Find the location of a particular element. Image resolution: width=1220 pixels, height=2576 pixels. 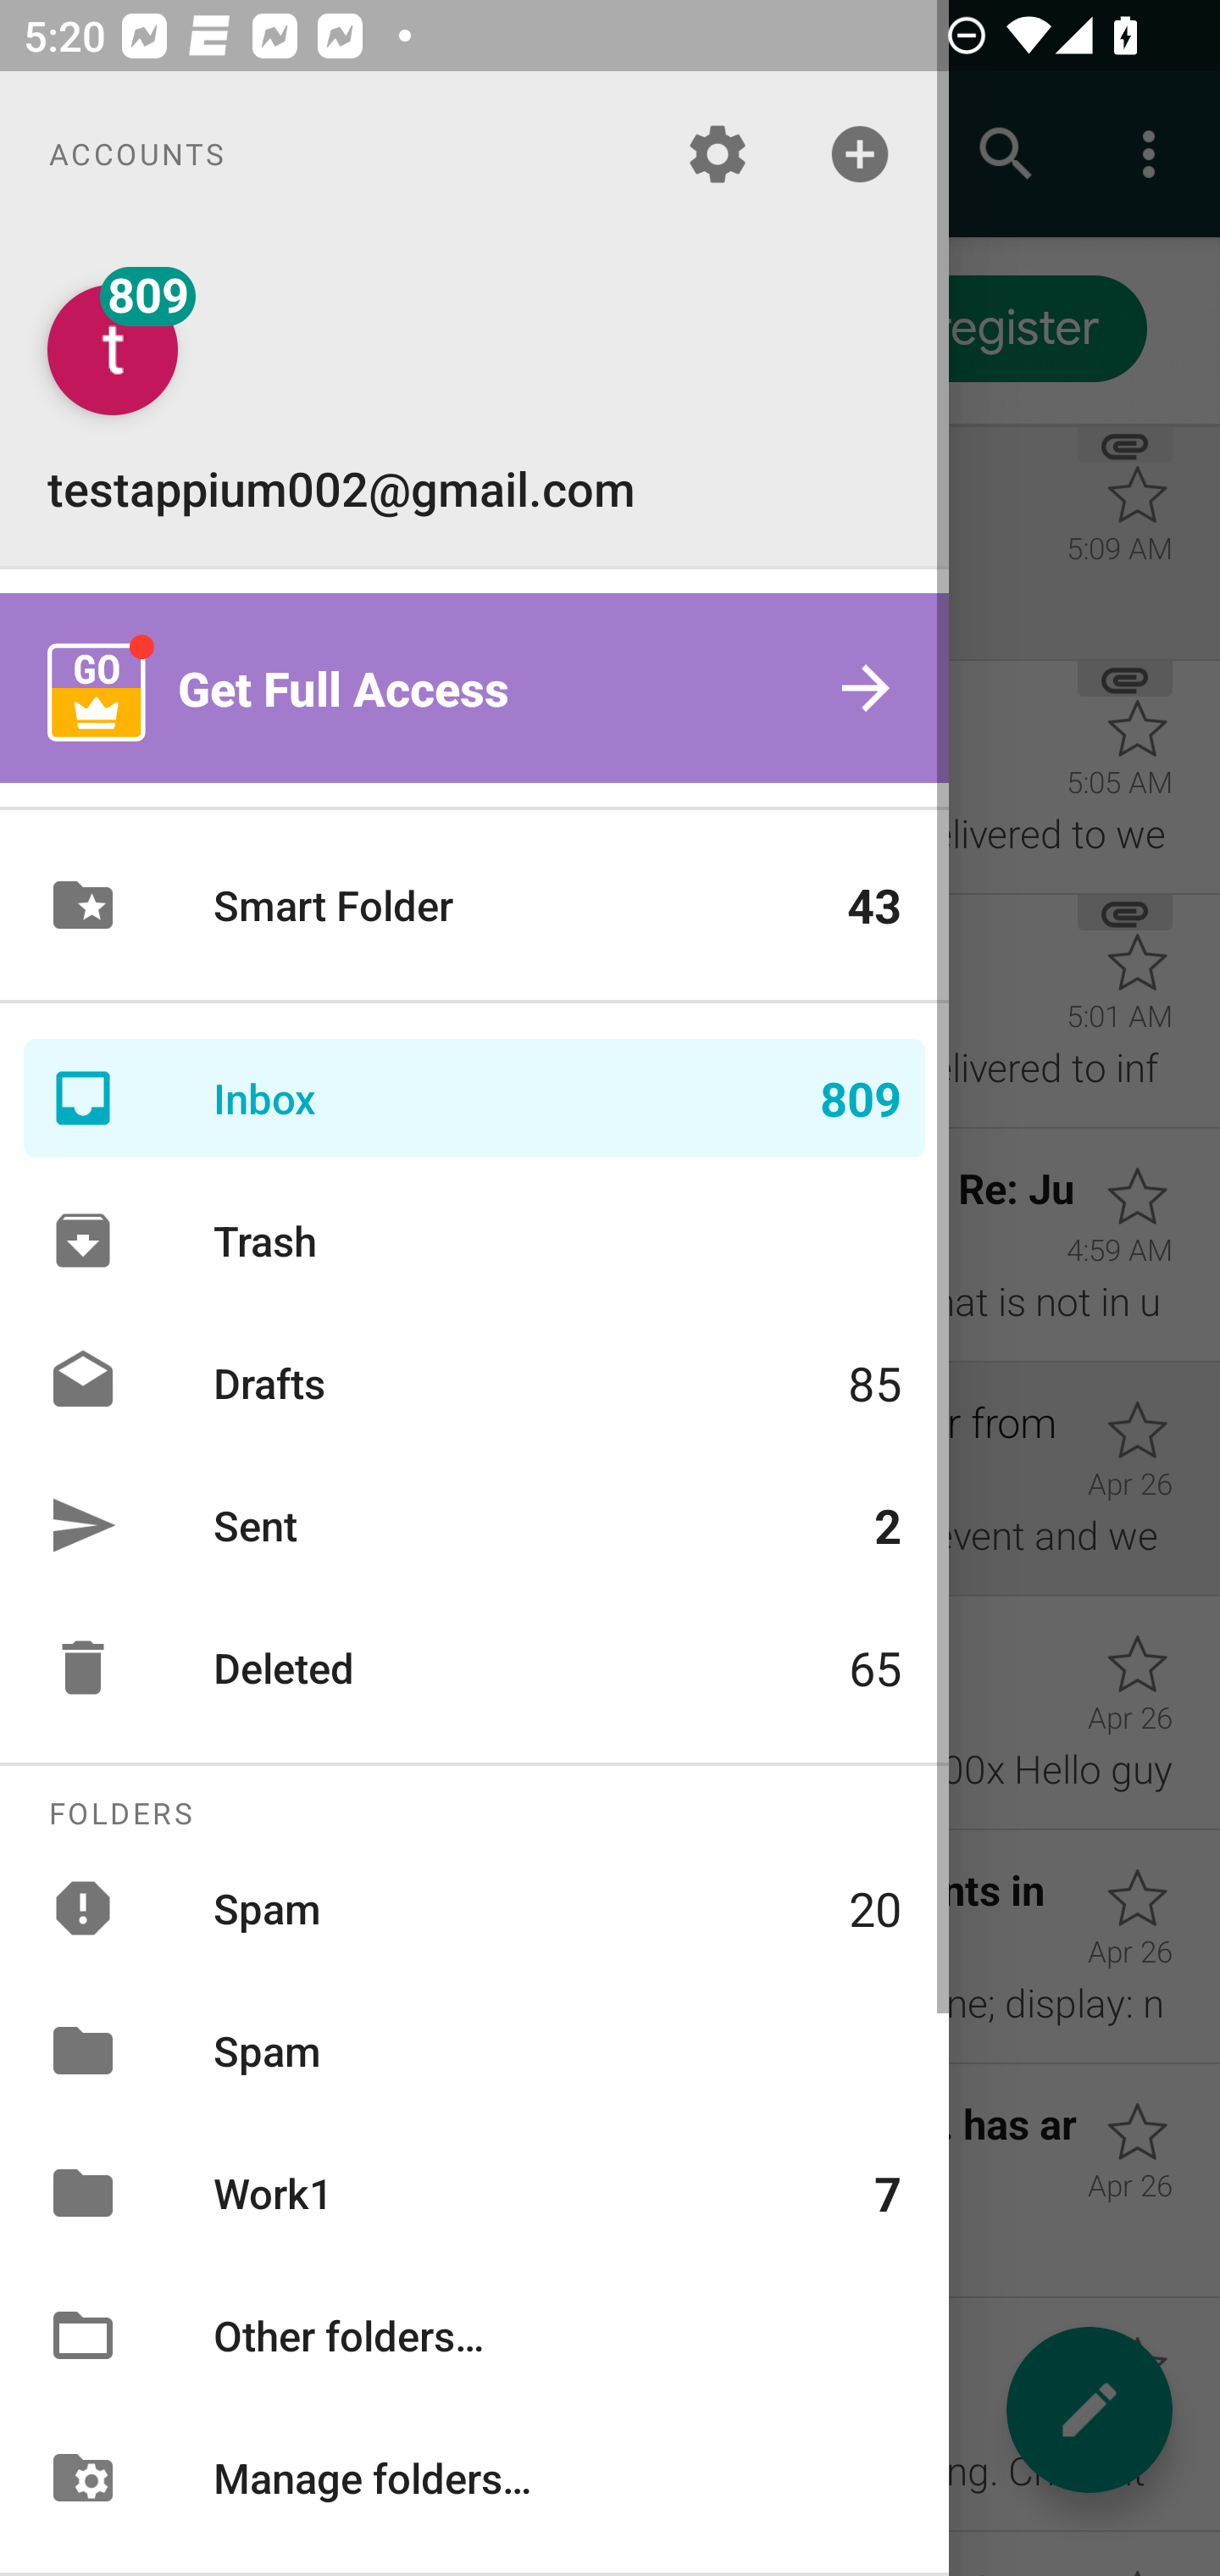

Manage folders… is located at coordinates (474, 2476).